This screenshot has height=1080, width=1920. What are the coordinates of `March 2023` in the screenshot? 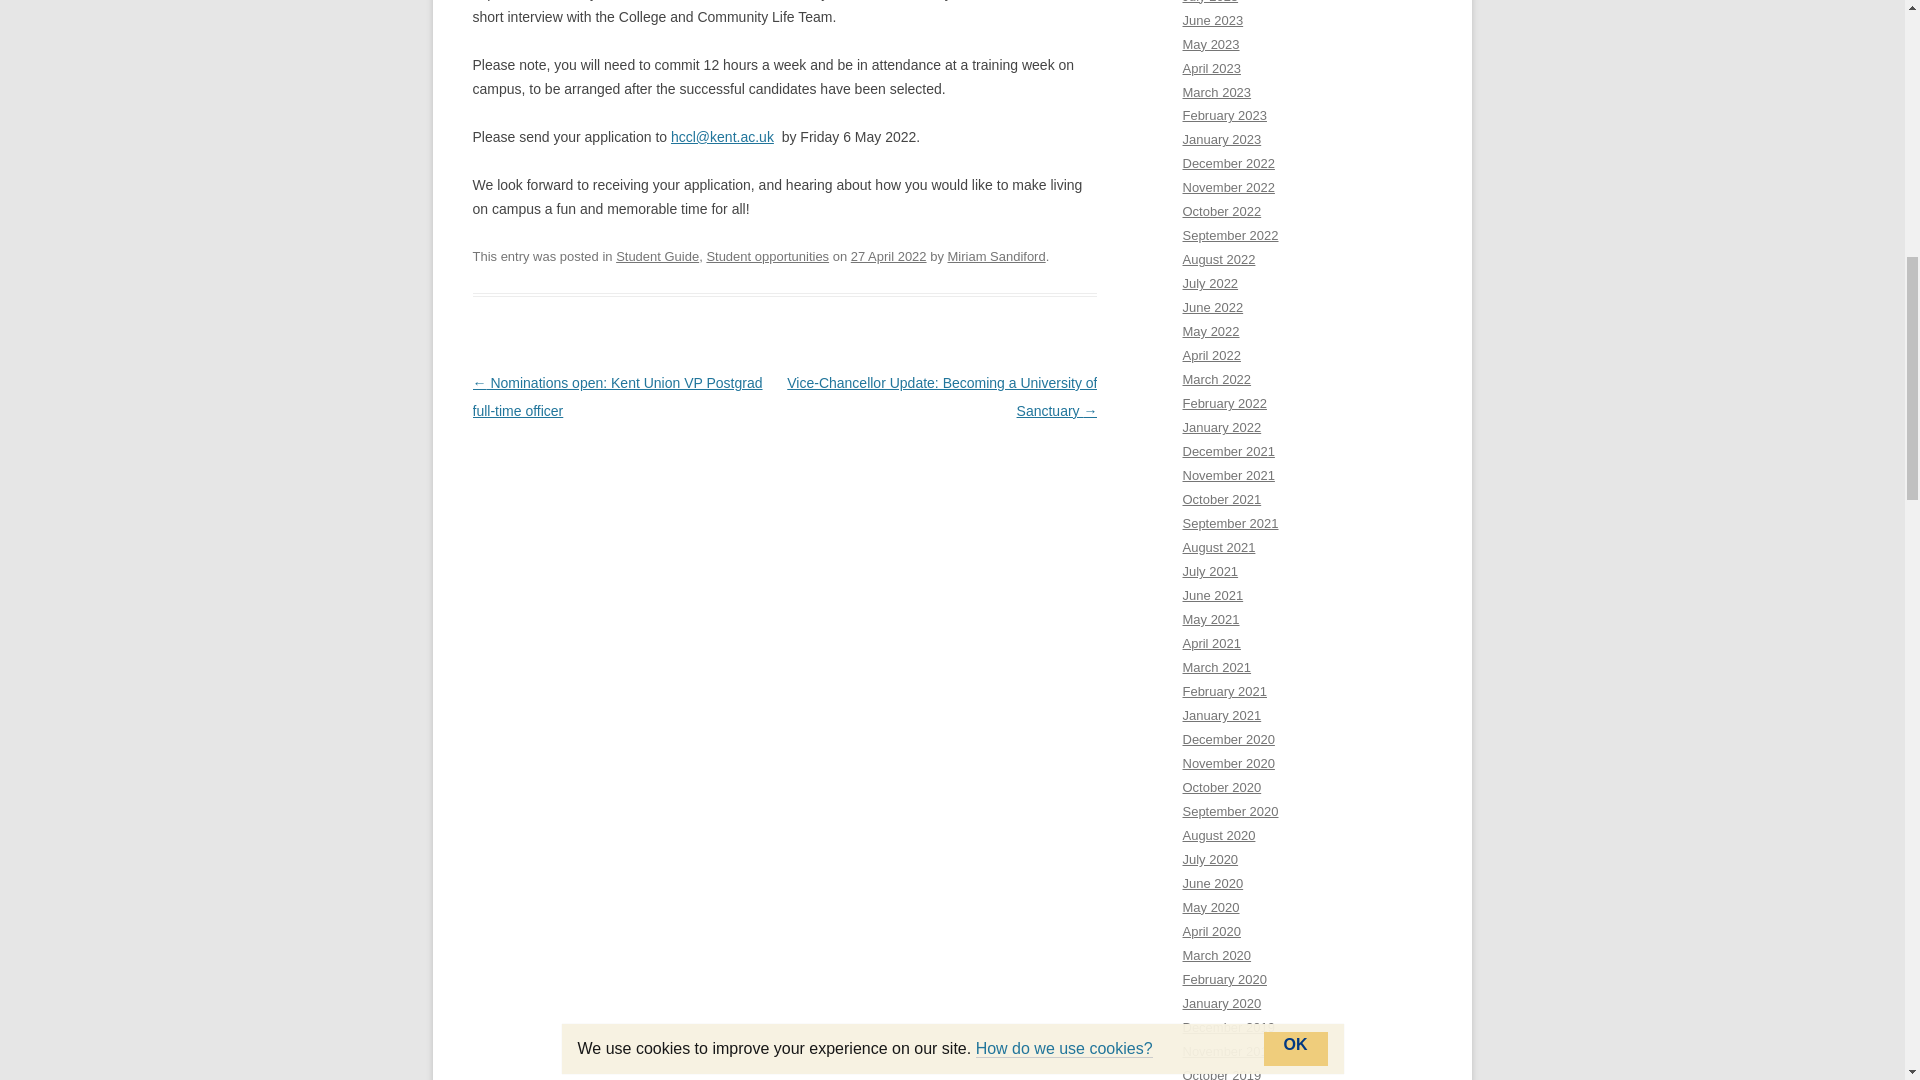 It's located at (1216, 92).